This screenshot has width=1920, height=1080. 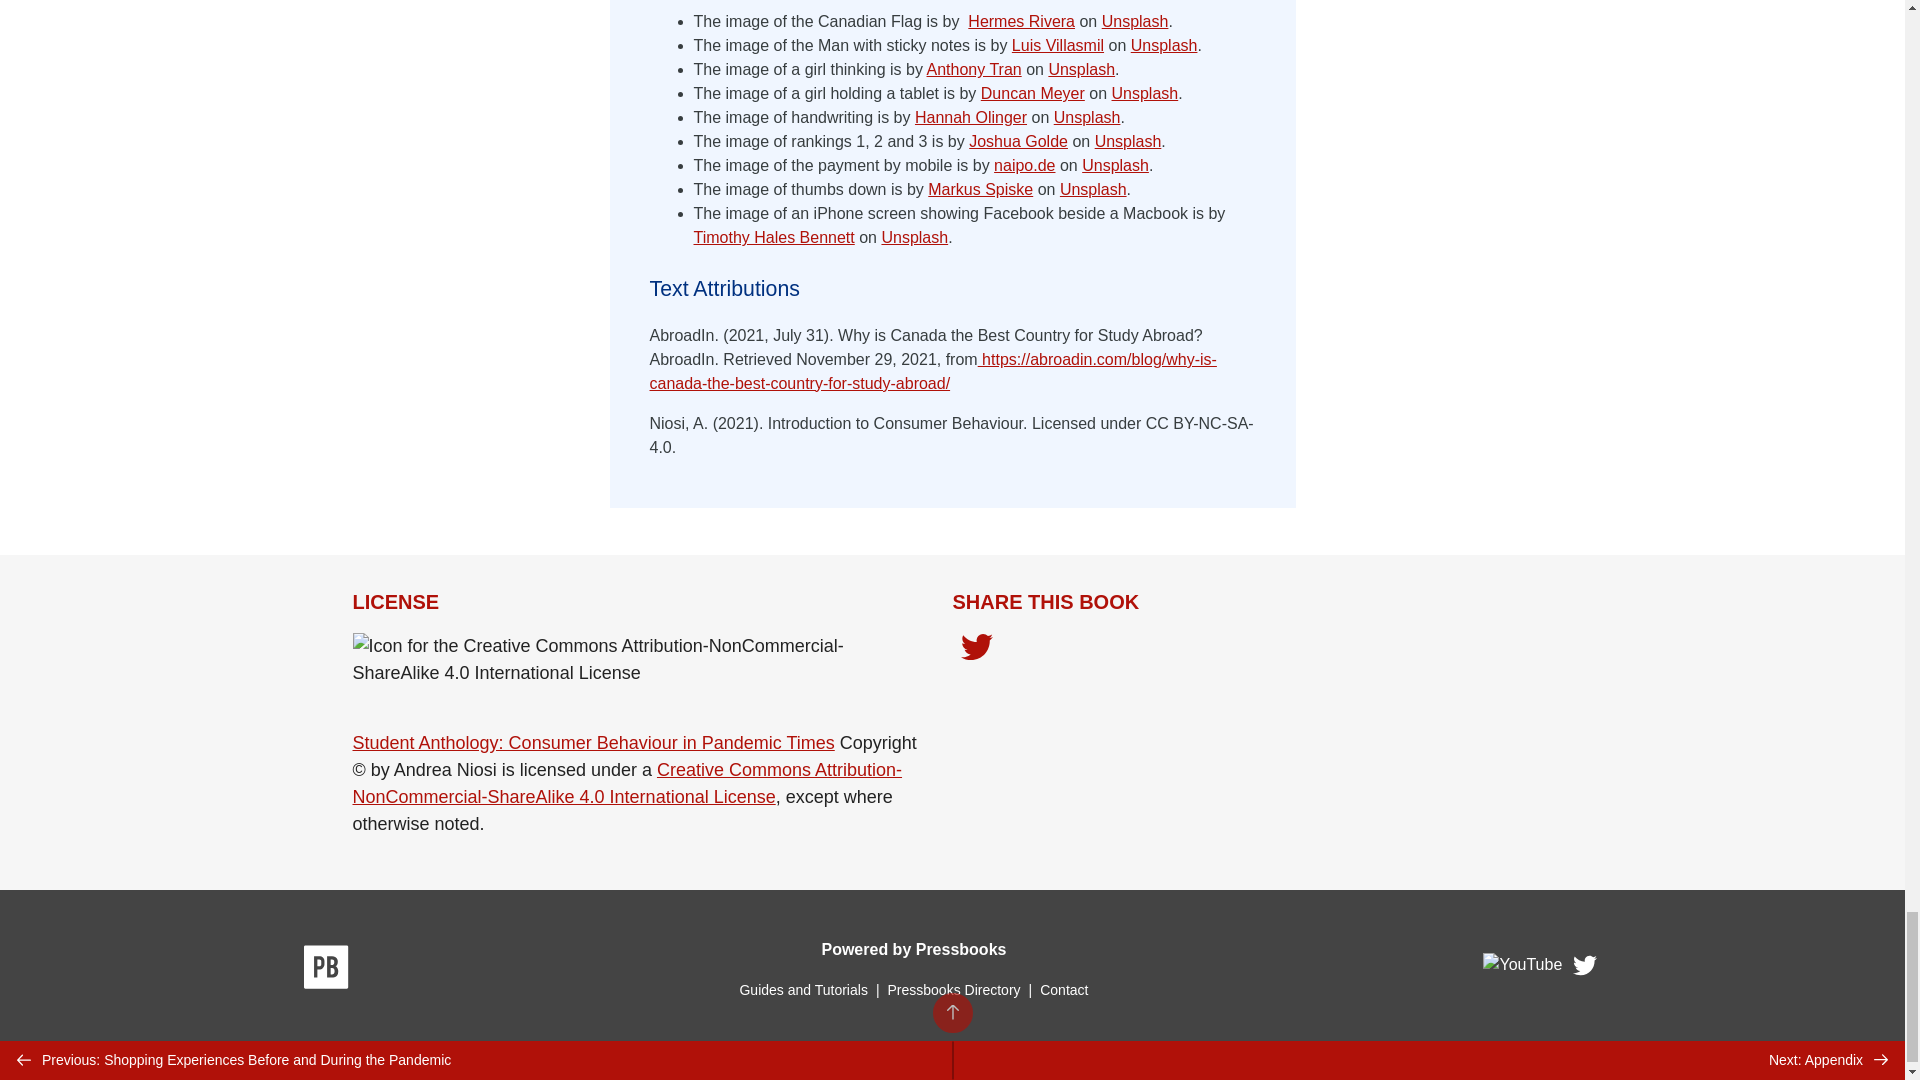 What do you see at coordinates (1064, 989) in the screenshot?
I see `Contact` at bounding box center [1064, 989].